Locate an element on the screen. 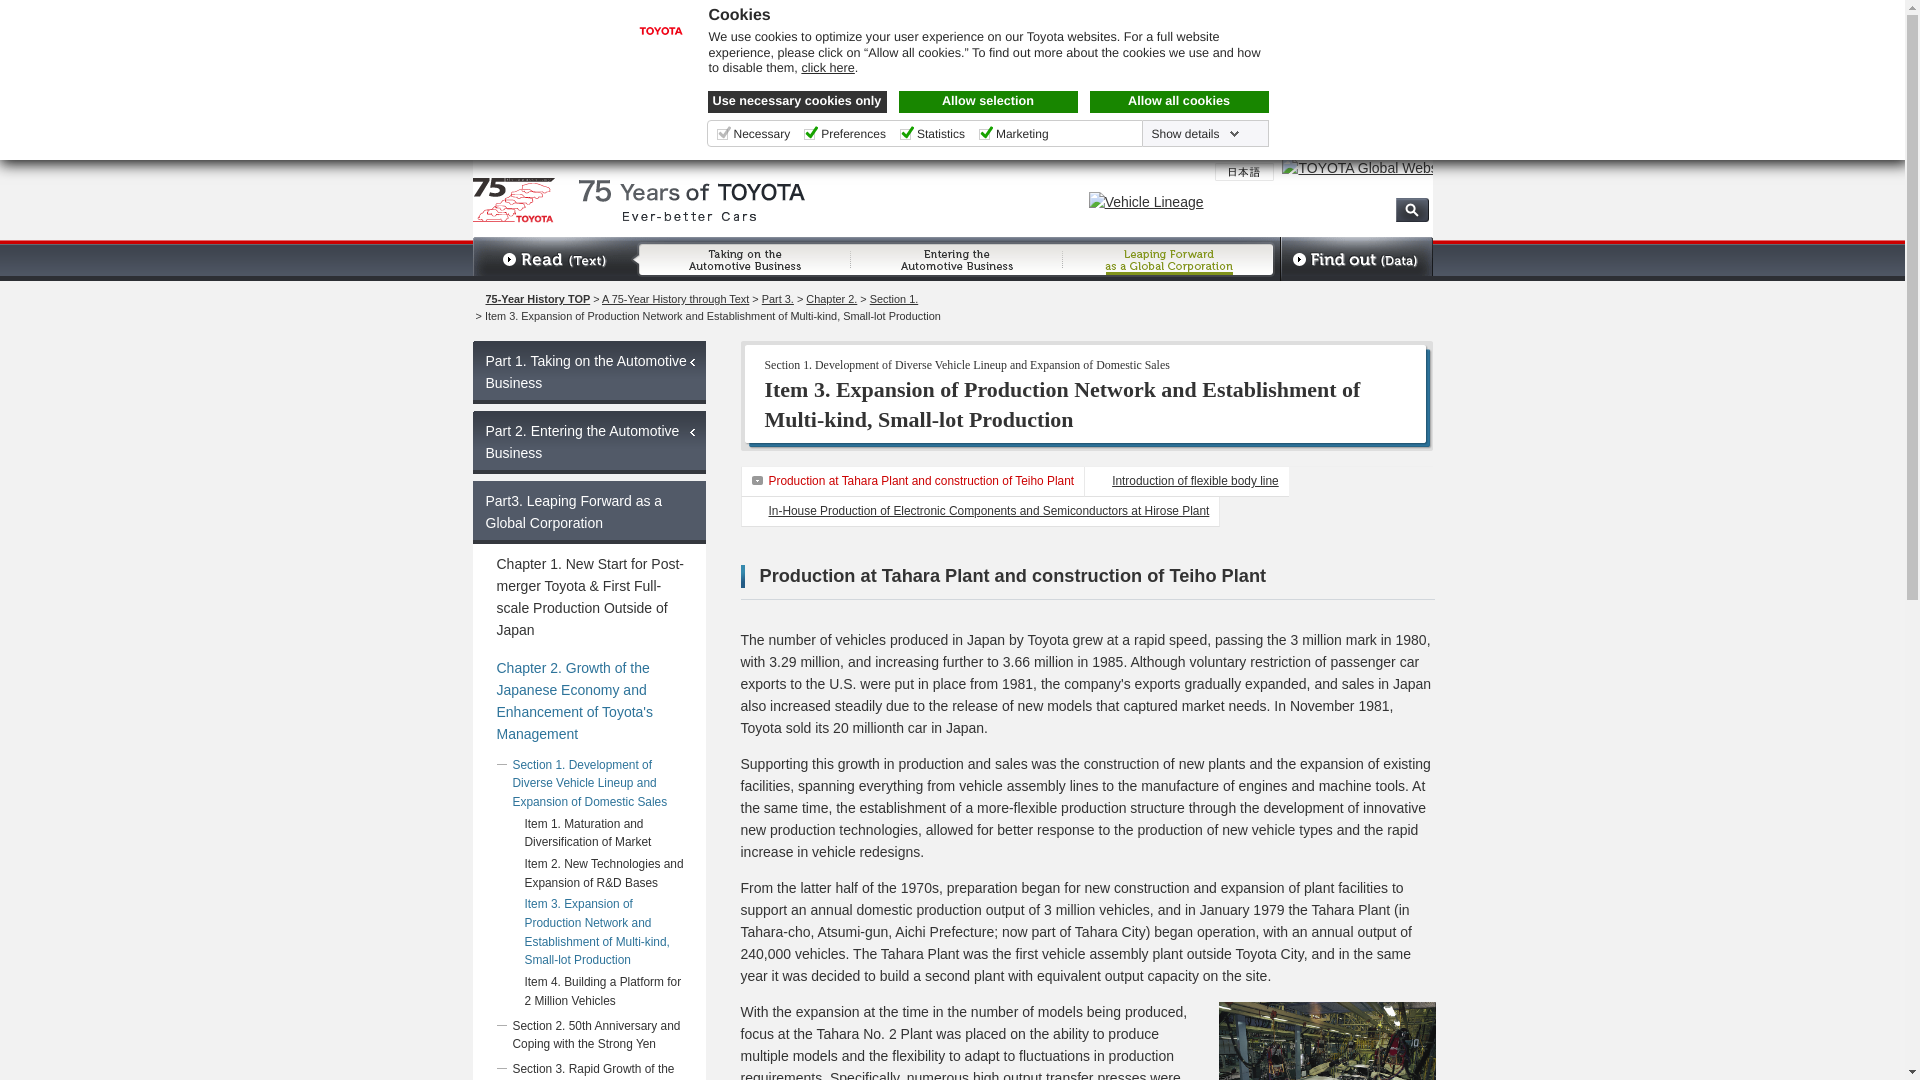  Use necessary cookies only is located at coordinates (798, 102).